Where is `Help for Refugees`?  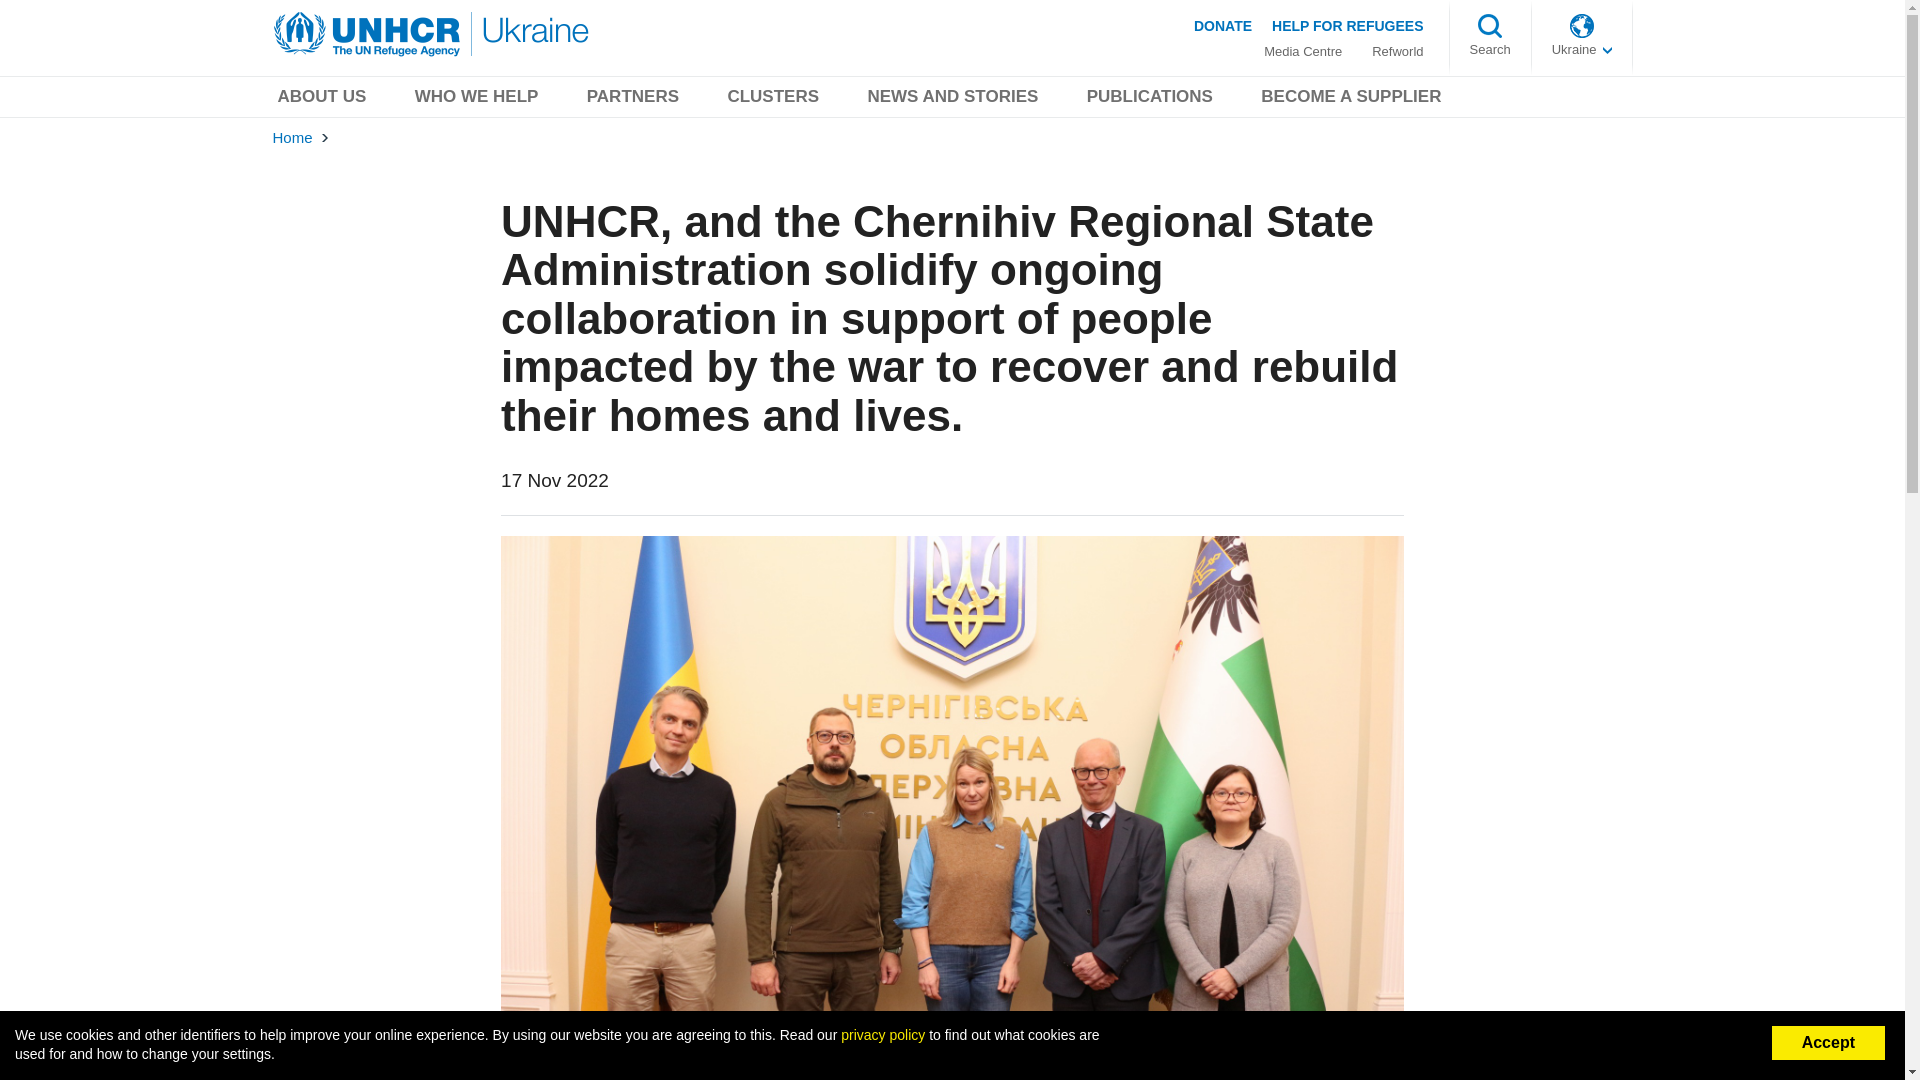 Help for Refugees is located at coordinates (1346, 25).